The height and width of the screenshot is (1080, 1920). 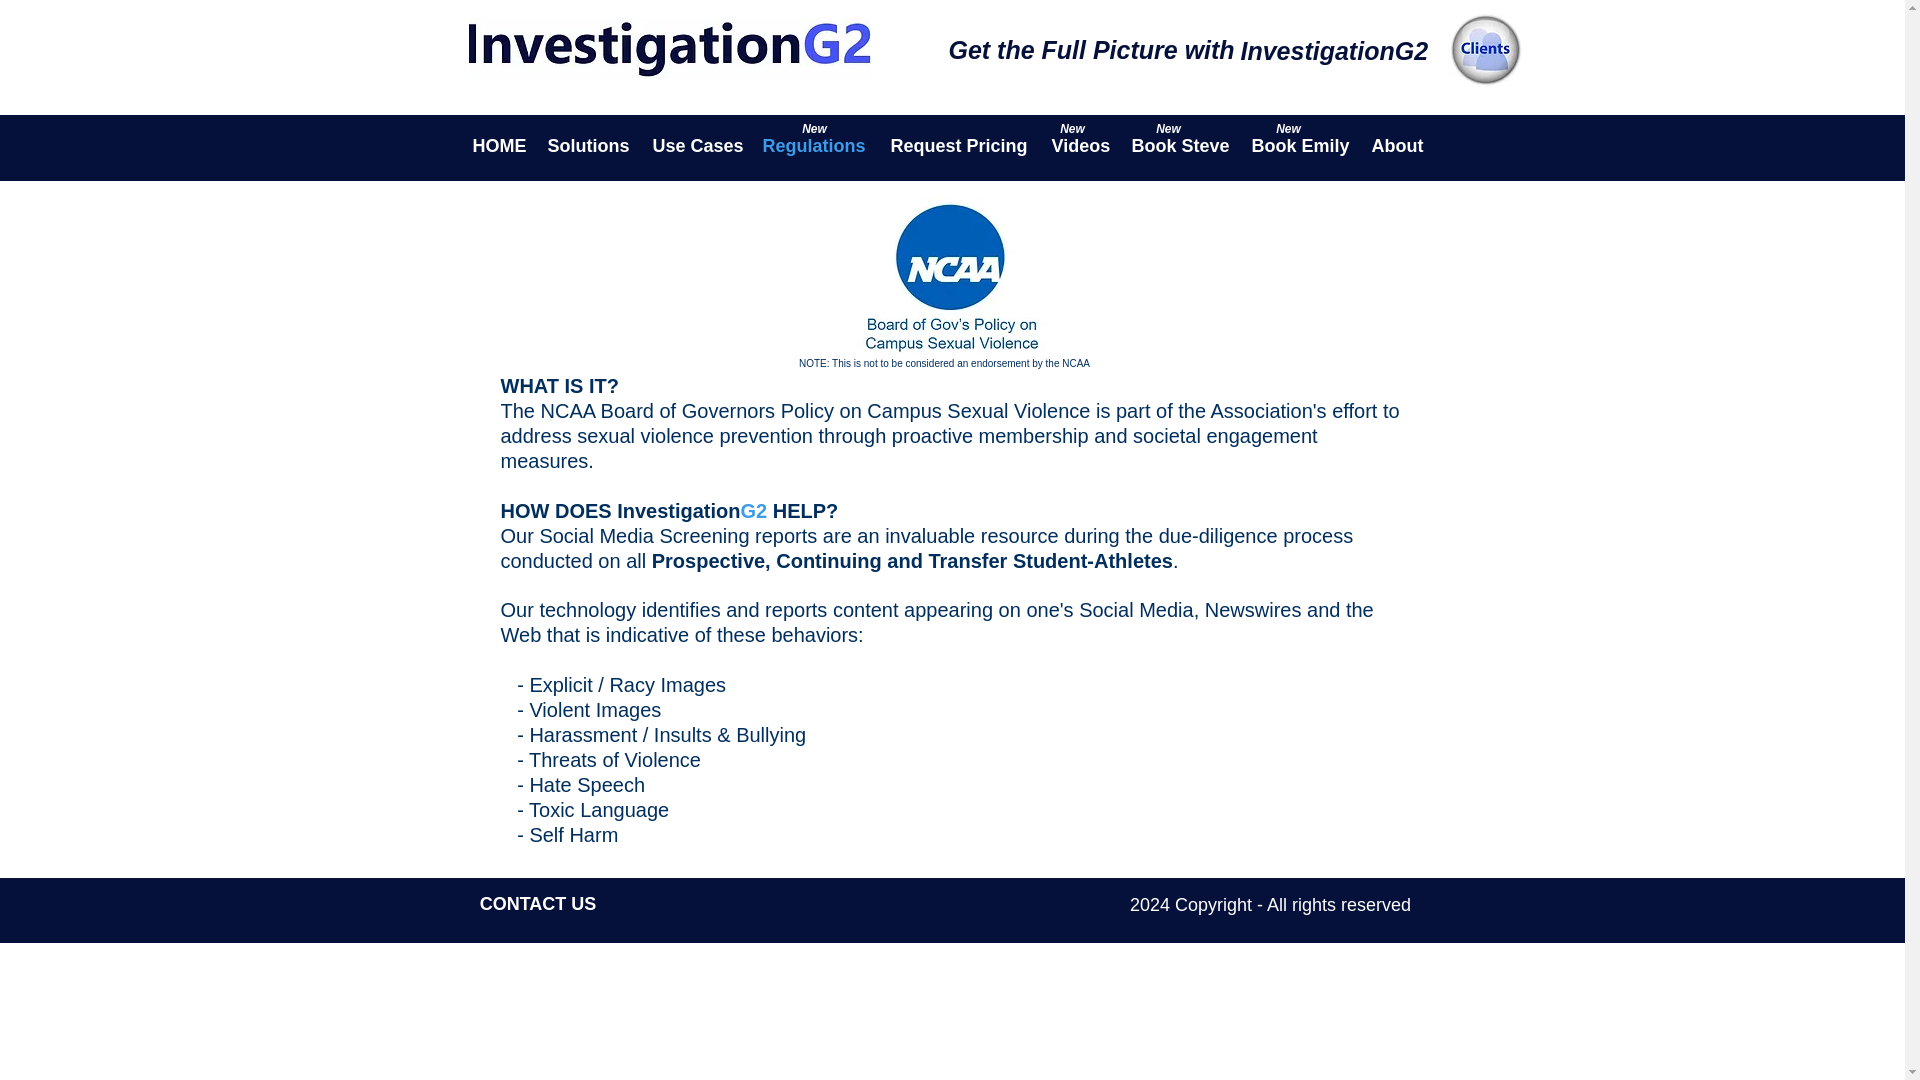 What do you see at coordinates (1082, 145) in the screenshot?
I see `Videos` at bounding box center [1082, 145].